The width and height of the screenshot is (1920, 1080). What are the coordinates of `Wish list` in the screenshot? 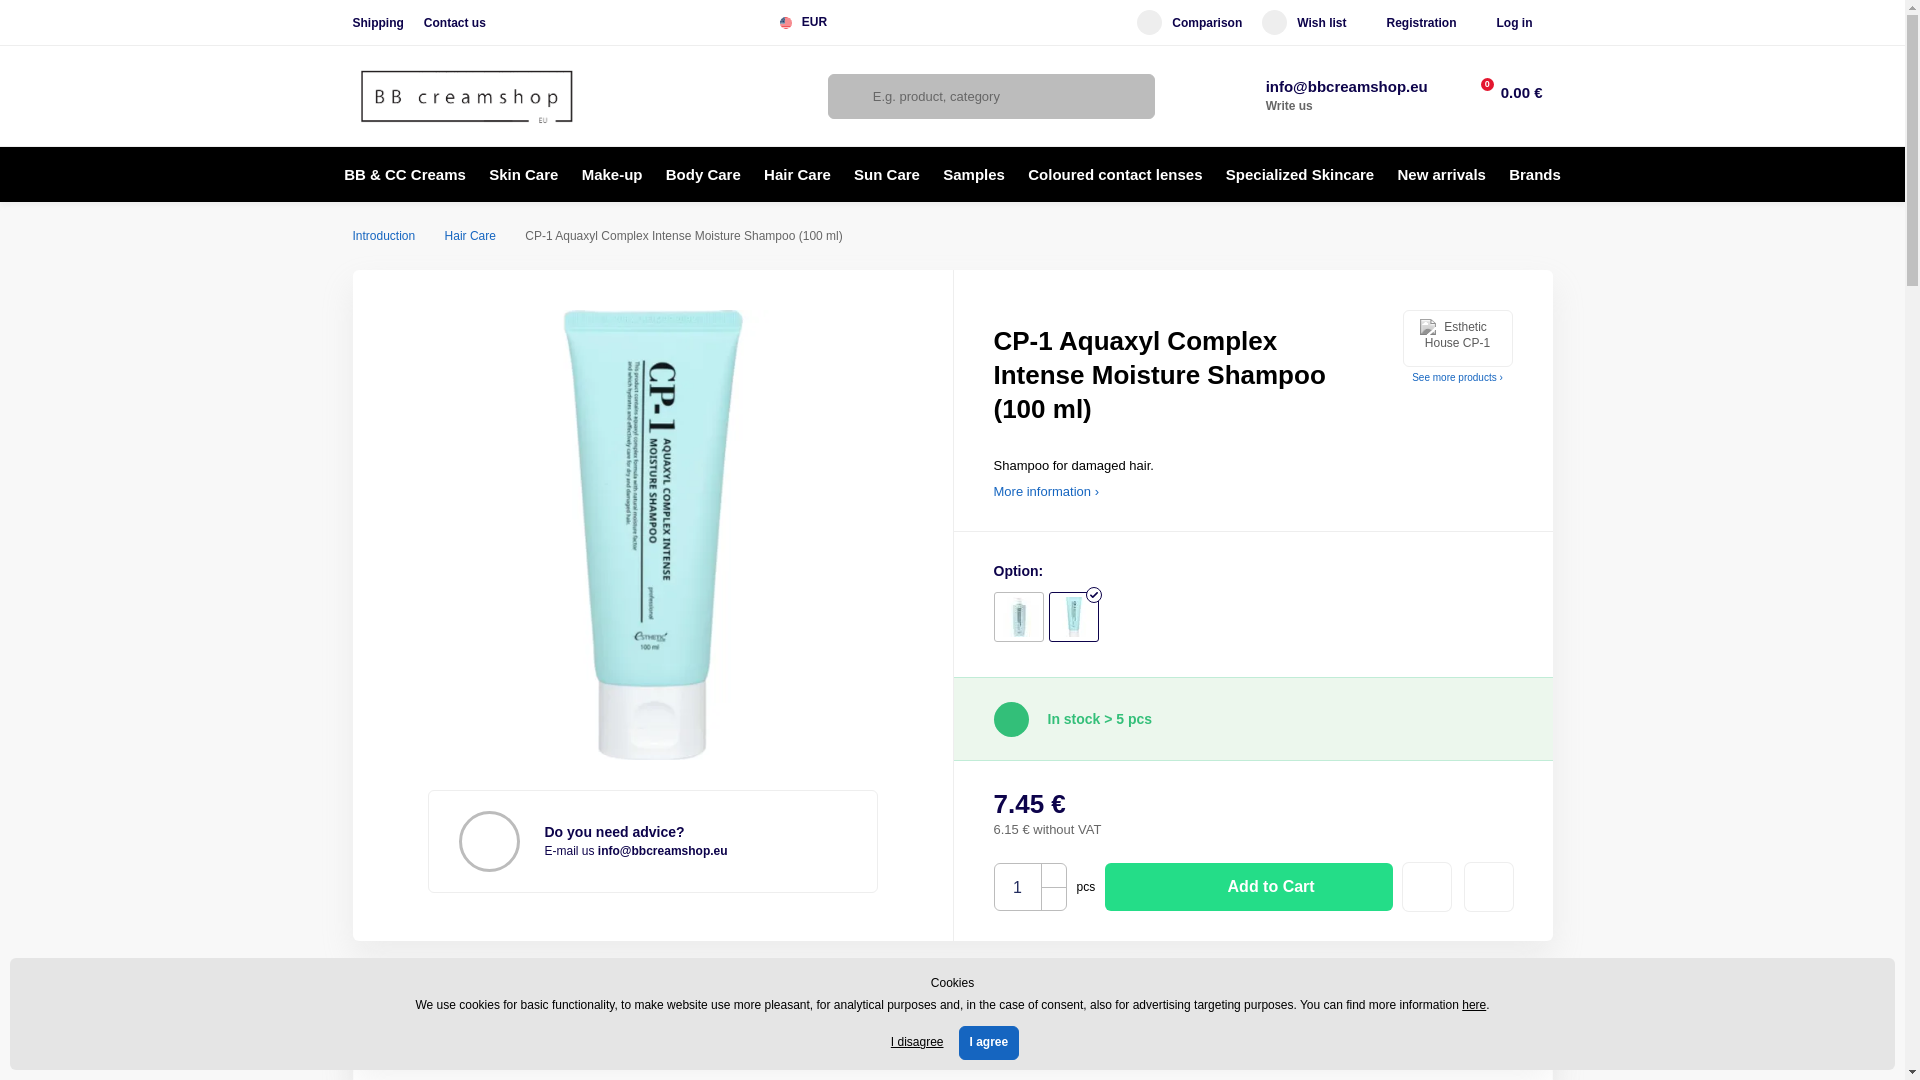 It's located at (1303, 22).